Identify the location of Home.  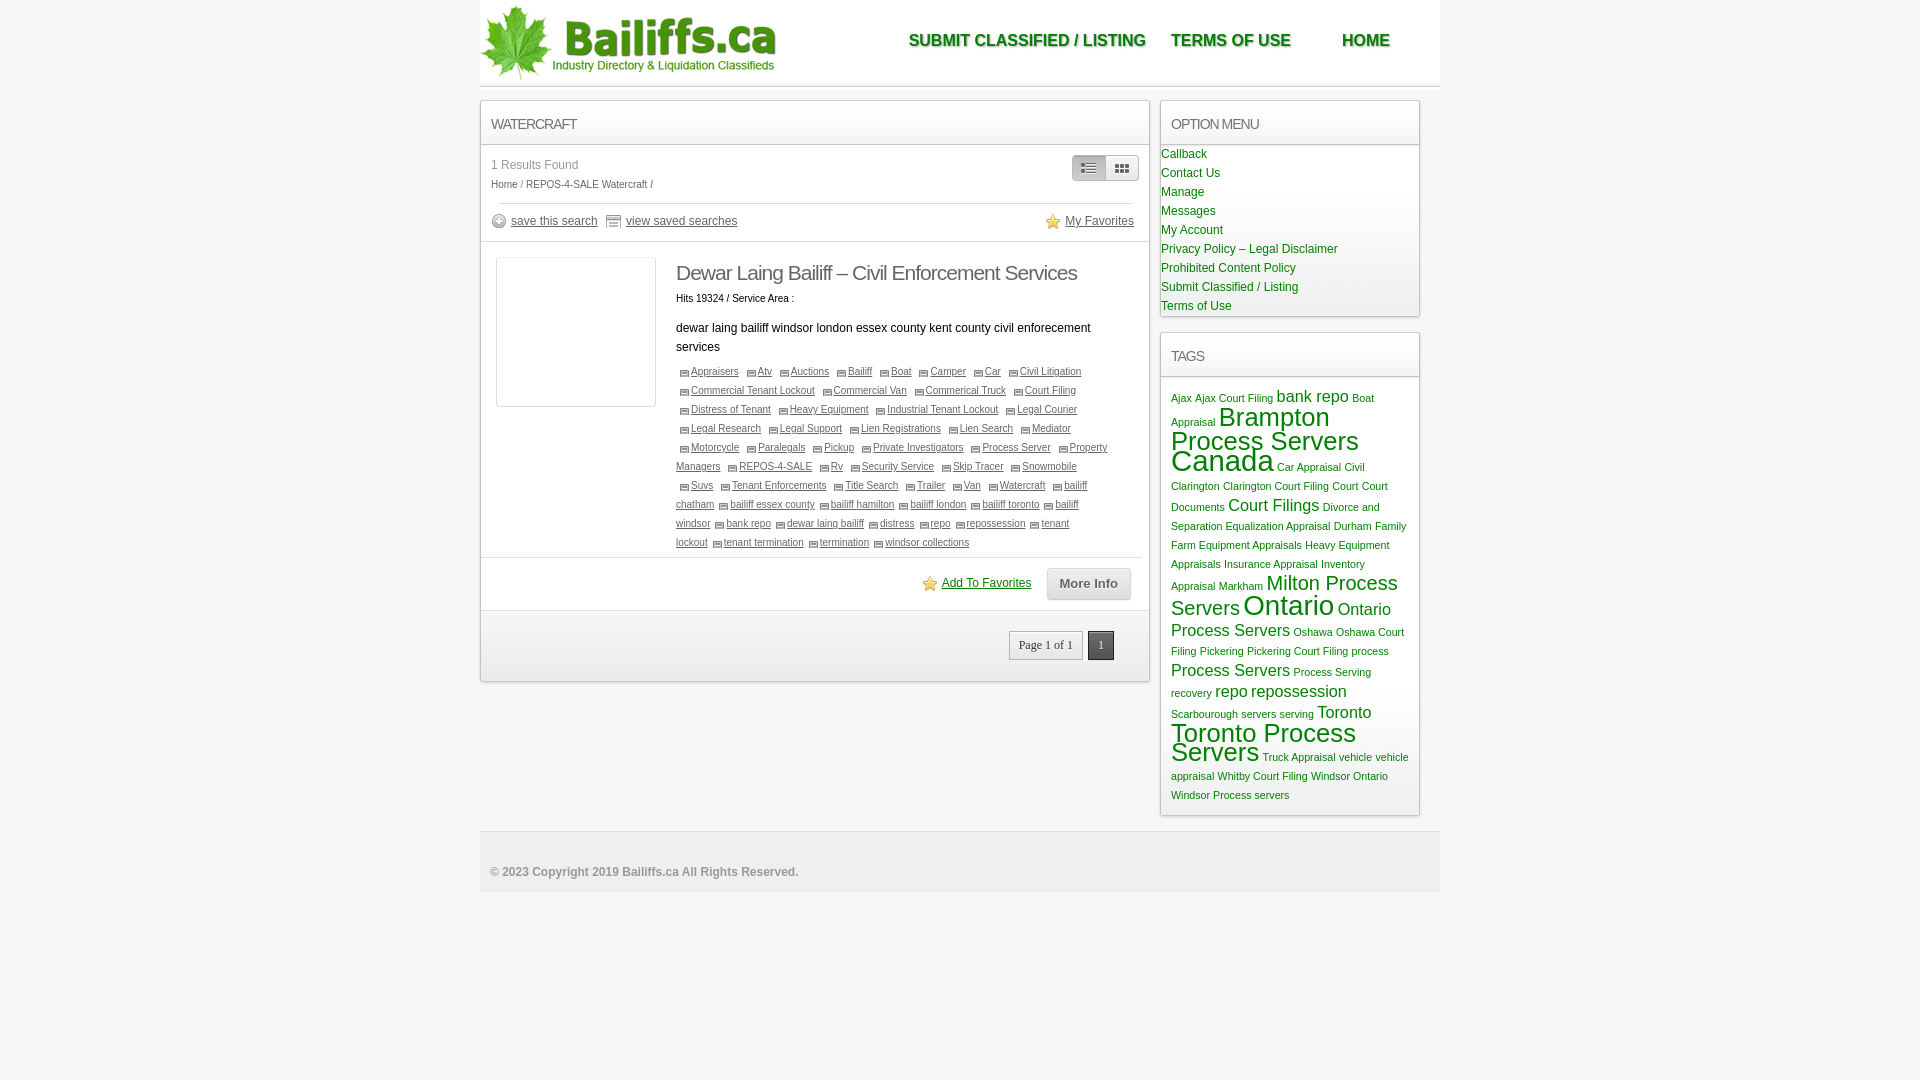
(504, 184).